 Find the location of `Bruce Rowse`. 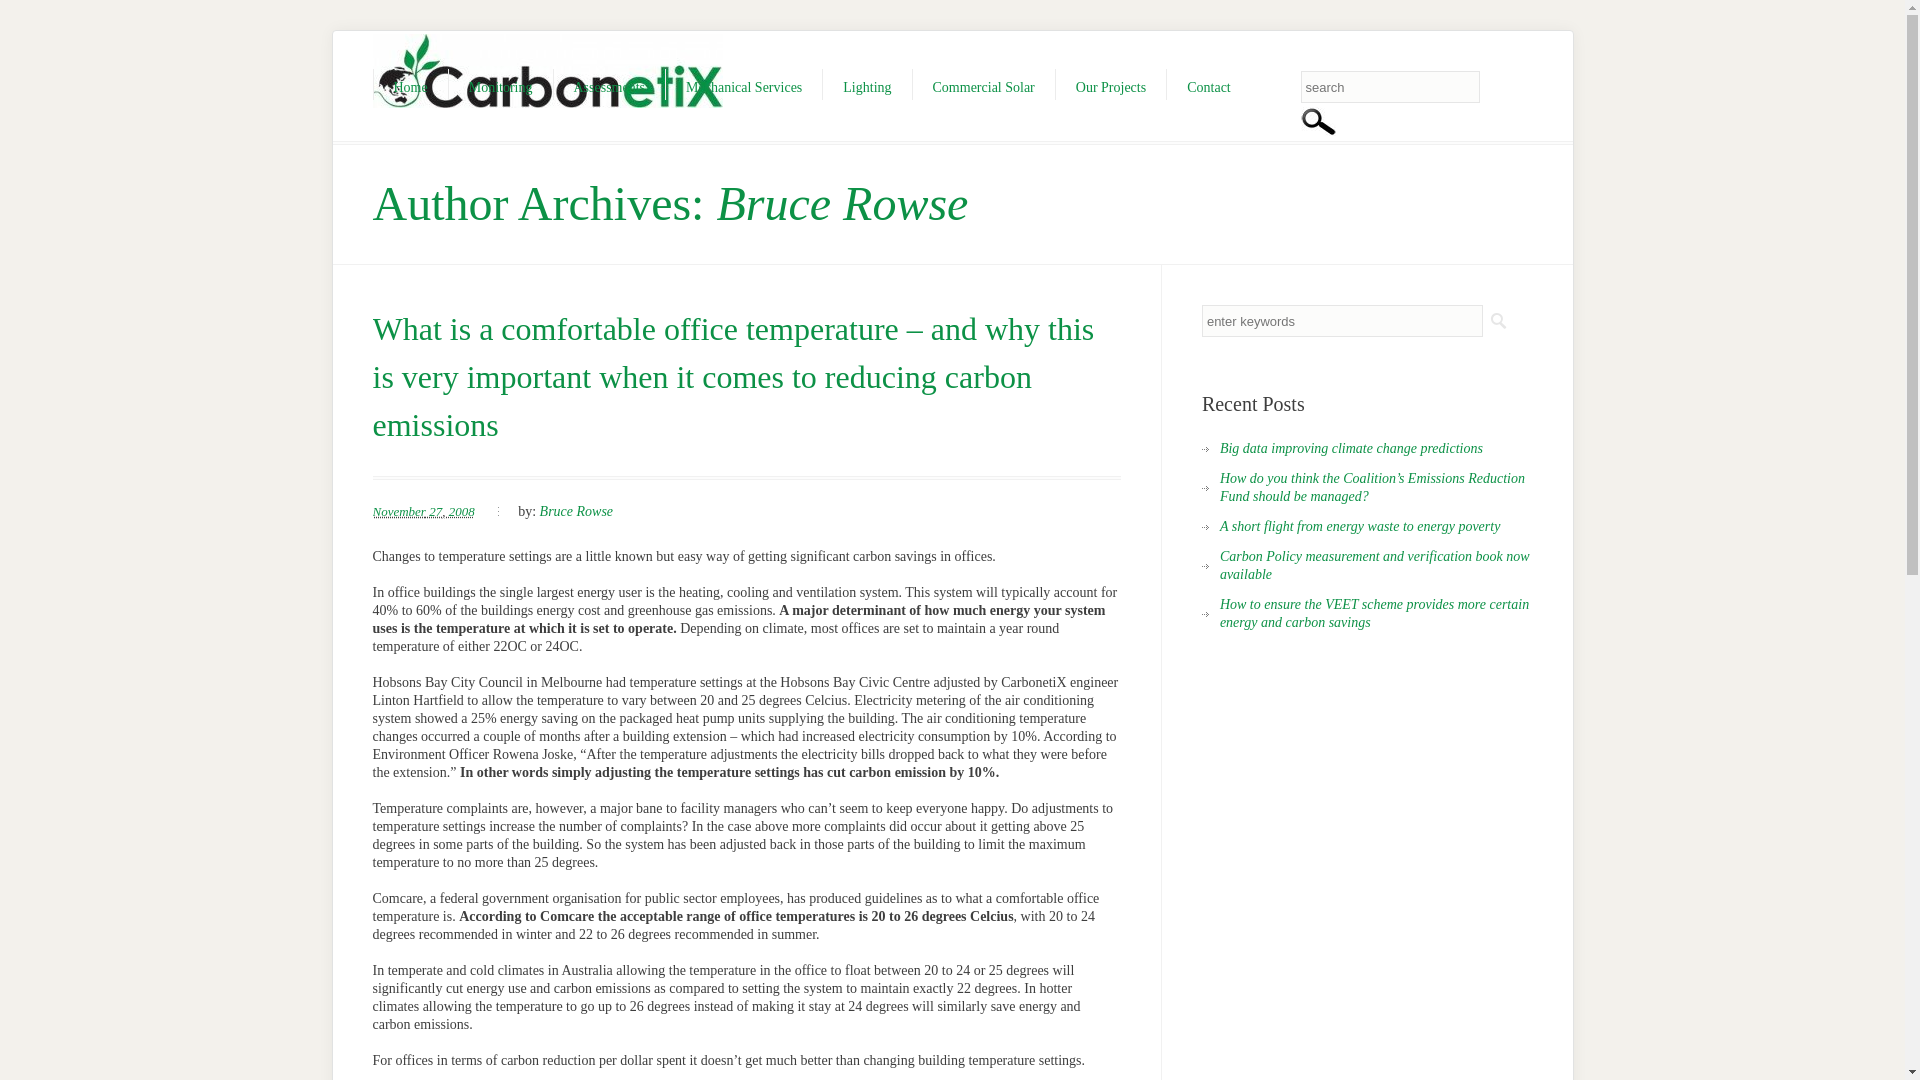

Bruce Rowse is located at coordinates (576, 512).